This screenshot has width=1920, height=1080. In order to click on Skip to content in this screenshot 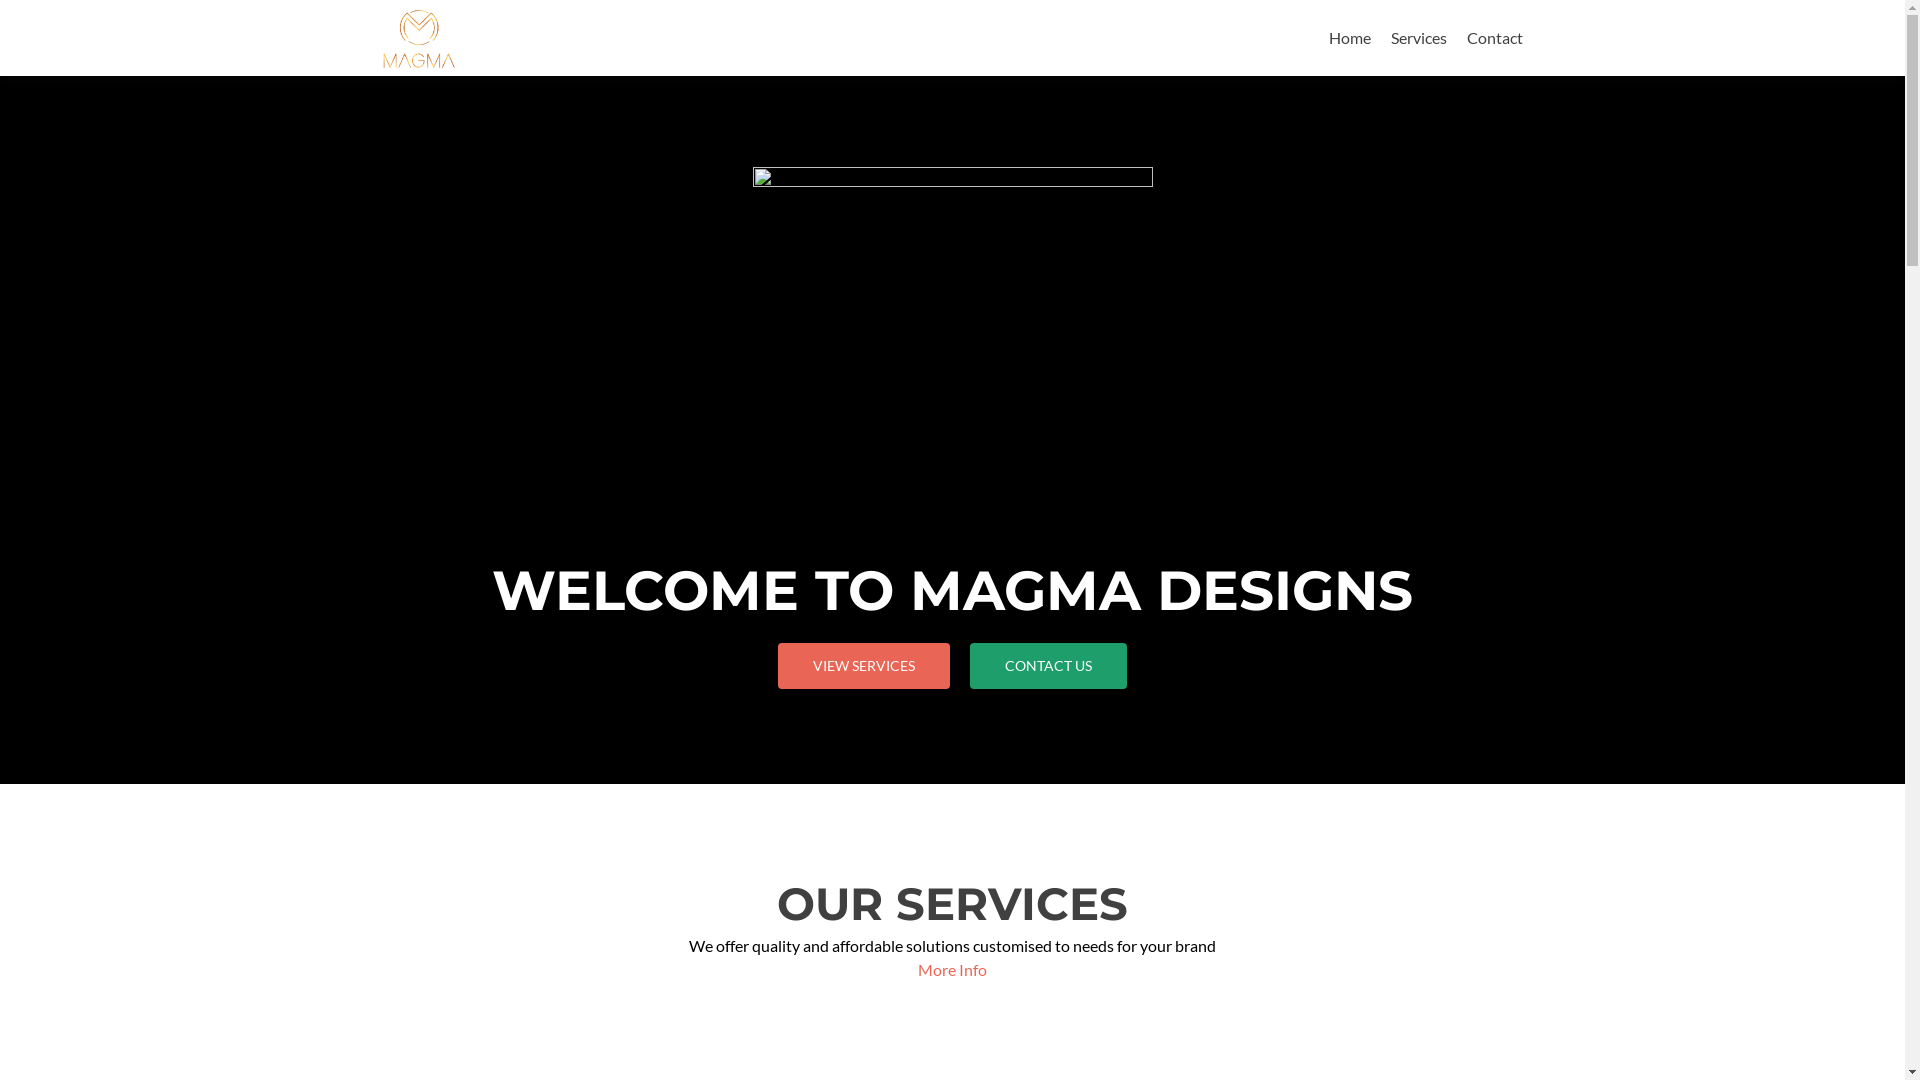, I will do `click(1380, 12)`.